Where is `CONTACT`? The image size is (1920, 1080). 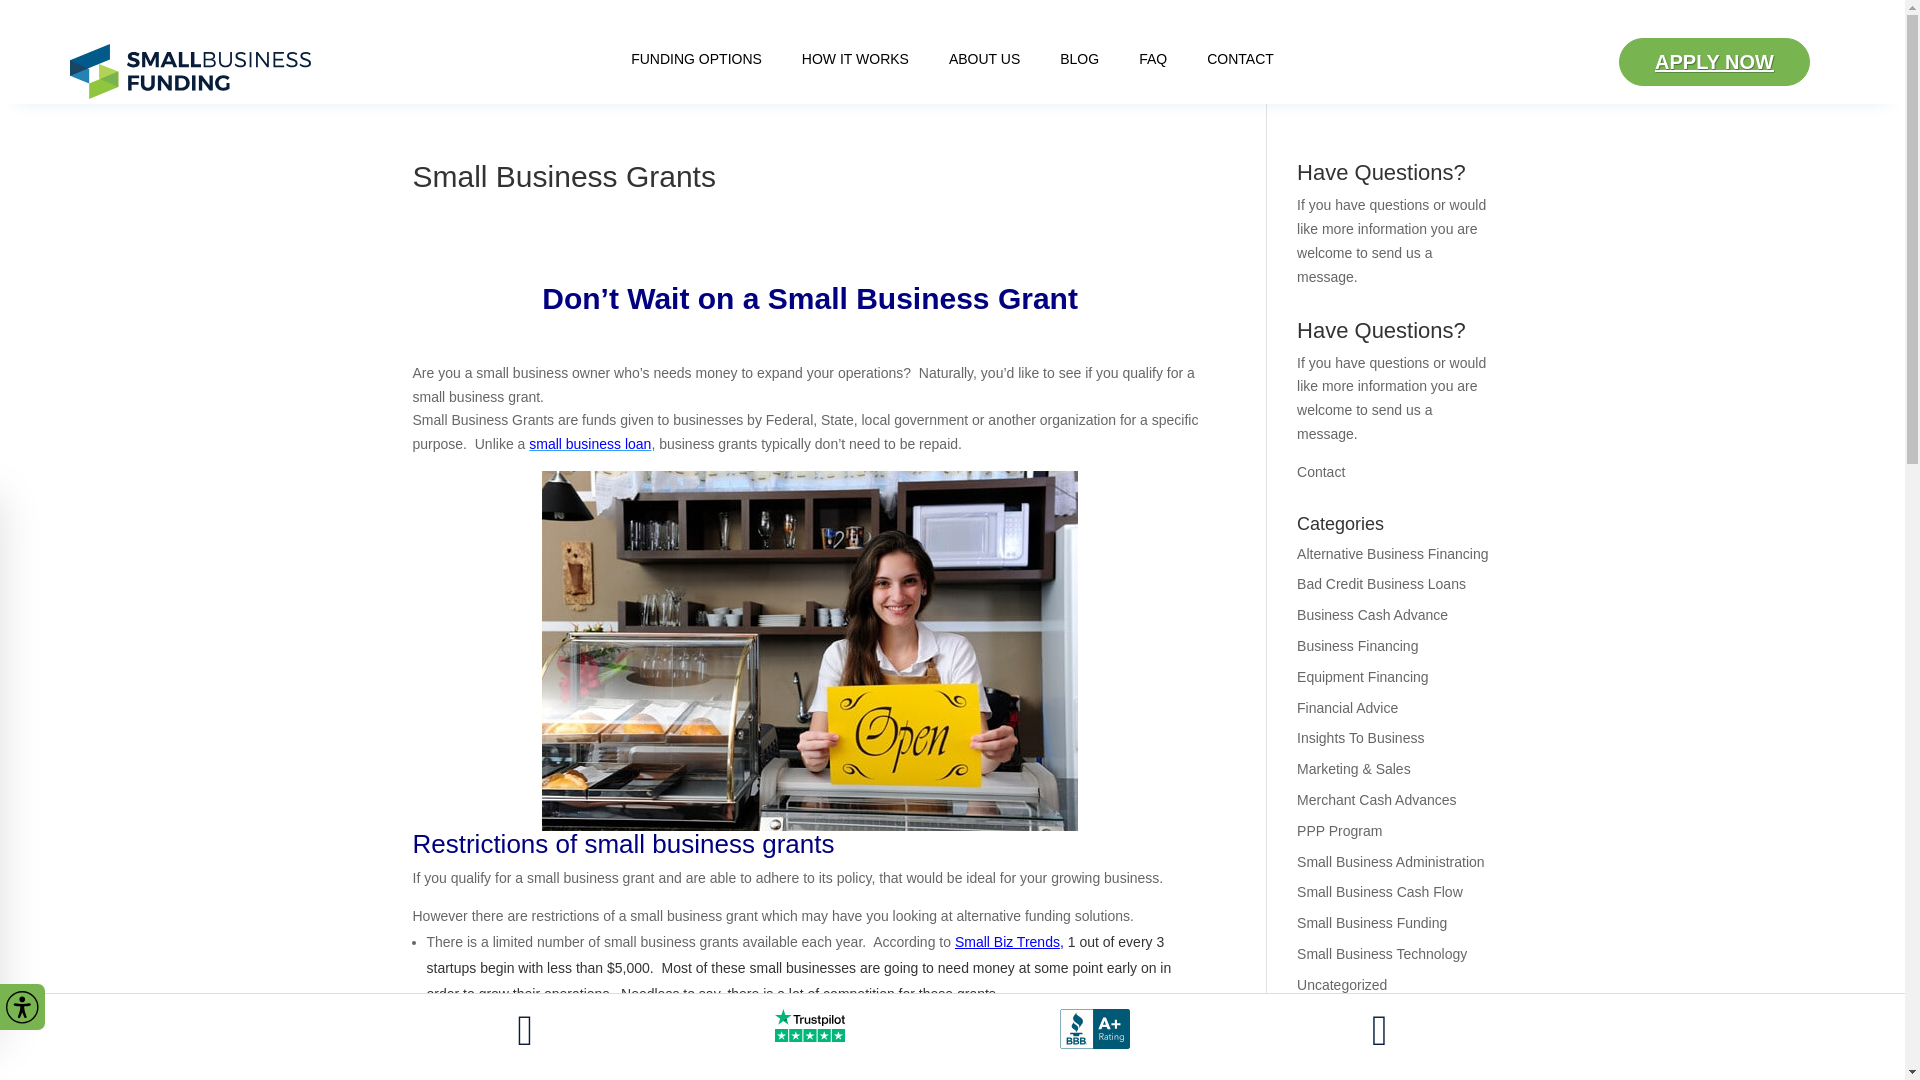 CONTACT is located at coordinates (1240, 62).